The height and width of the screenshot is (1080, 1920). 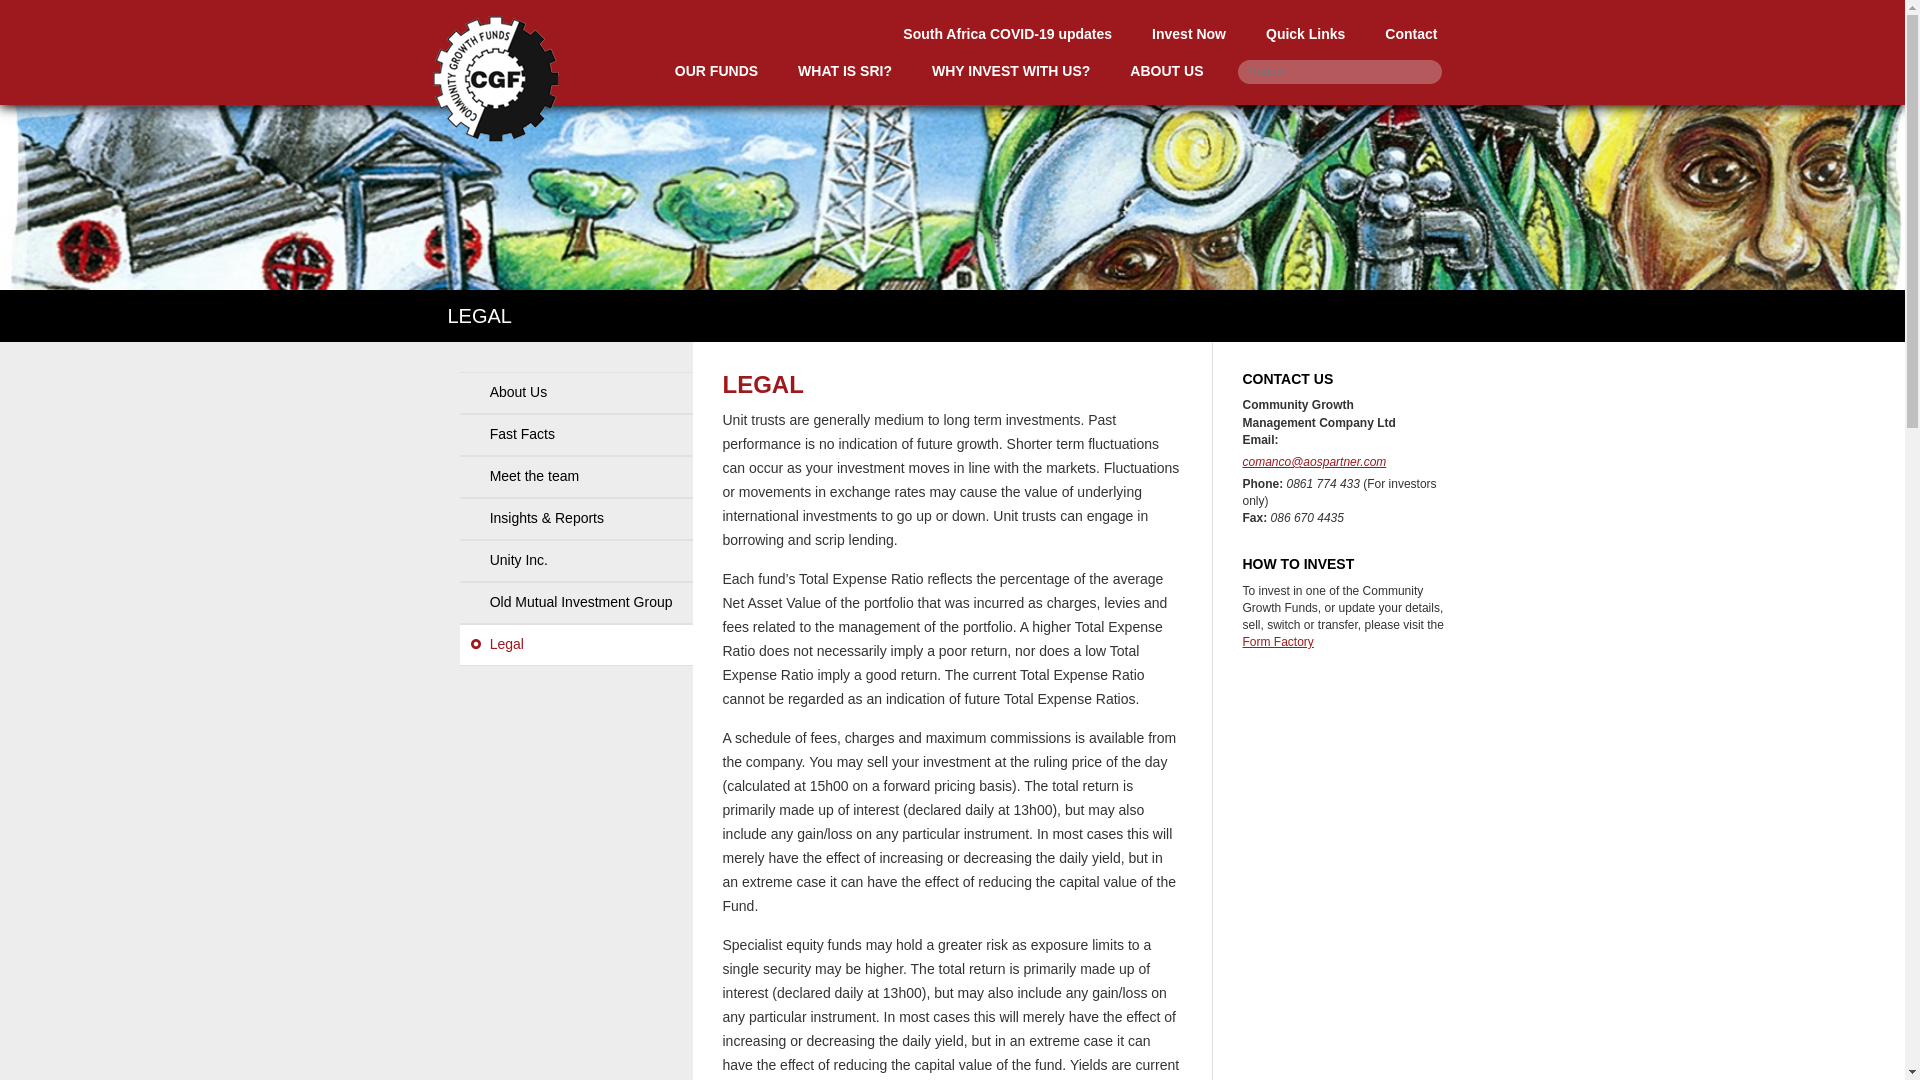 What do you see at coordinates (1010, 70) in the screenshot?
I see `Why invest with us?` at bounding box center [1010, 70].